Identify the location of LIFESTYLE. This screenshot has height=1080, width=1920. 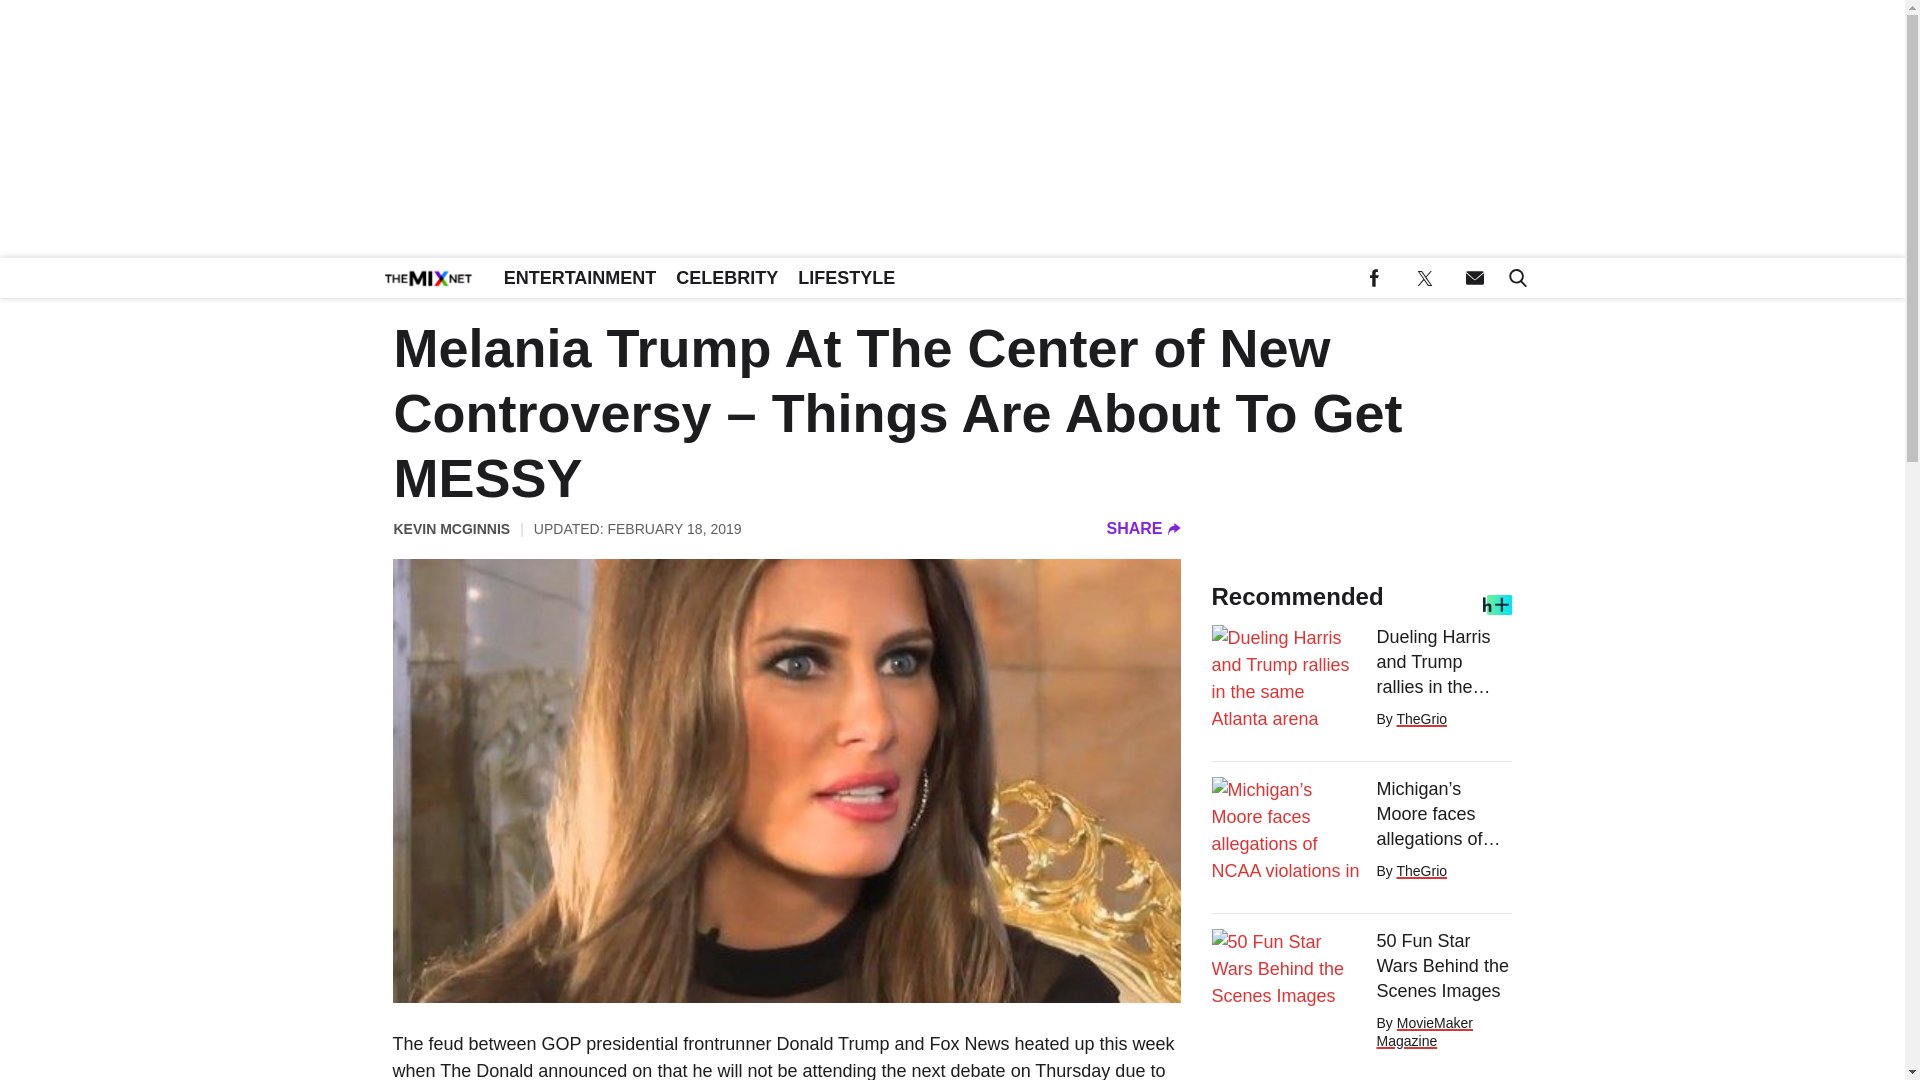
(846, 278).